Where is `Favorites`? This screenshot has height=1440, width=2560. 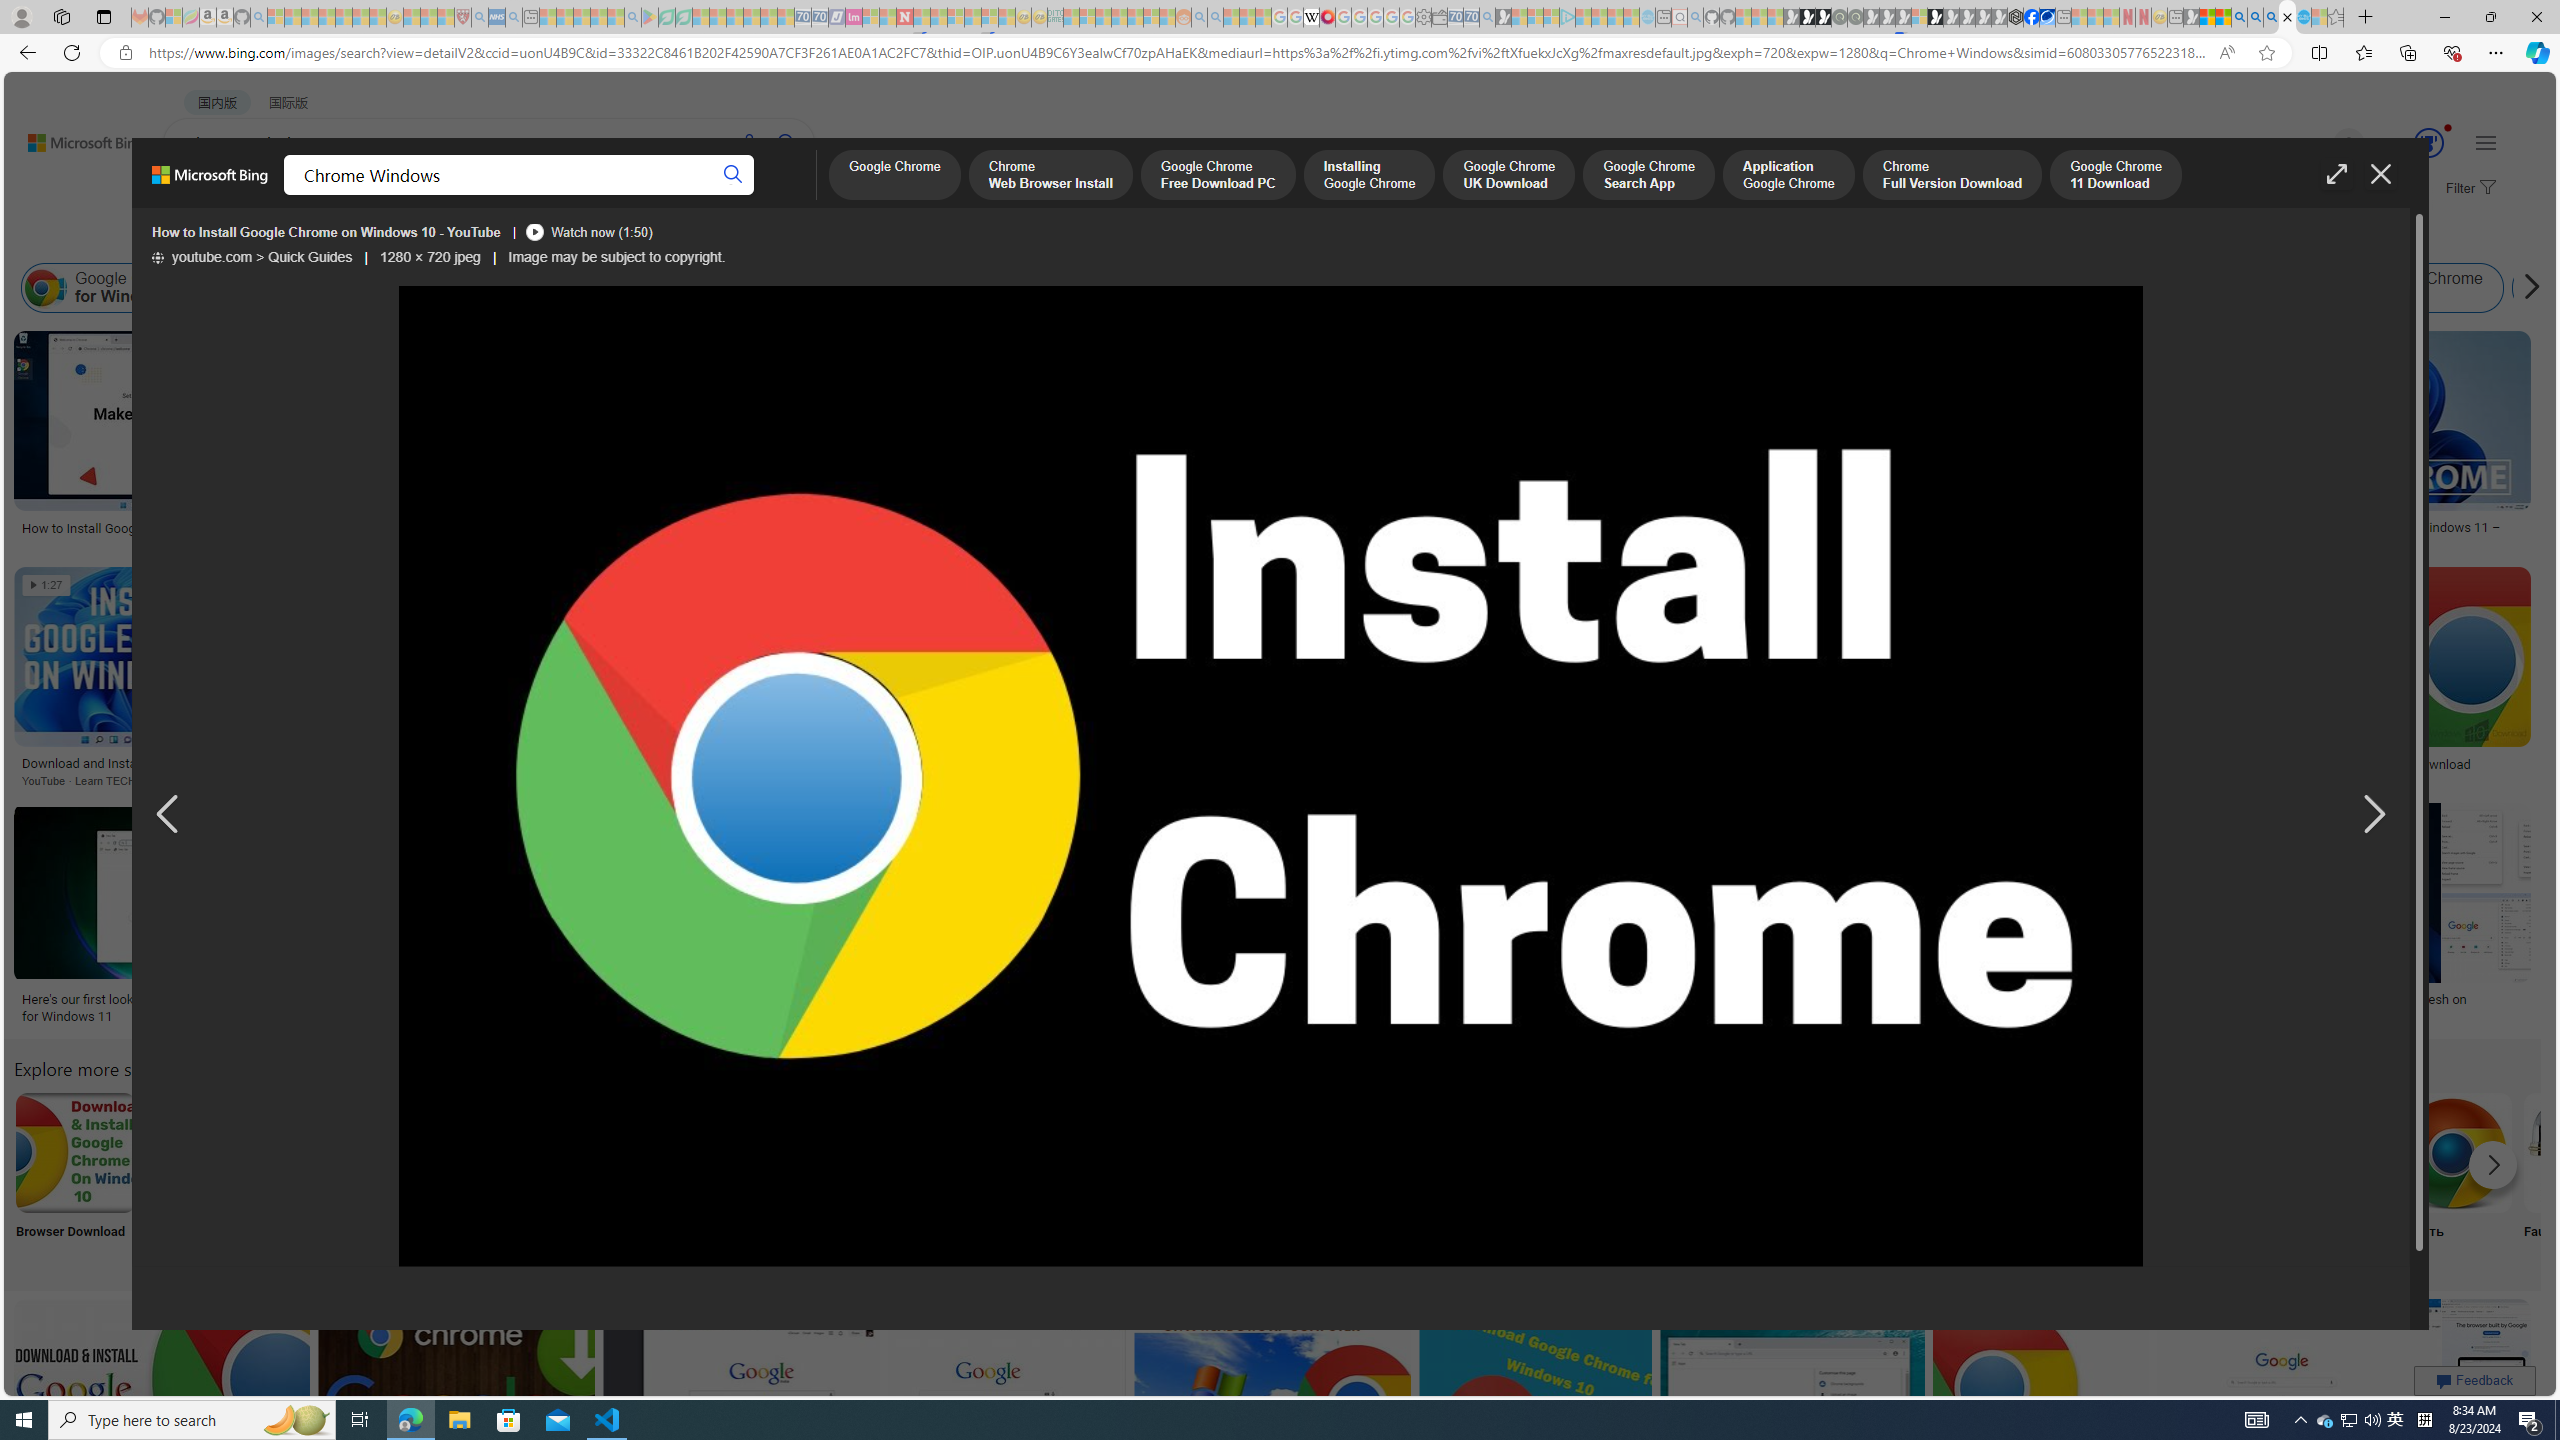
Favorites is located at coordinates (2364, 52).